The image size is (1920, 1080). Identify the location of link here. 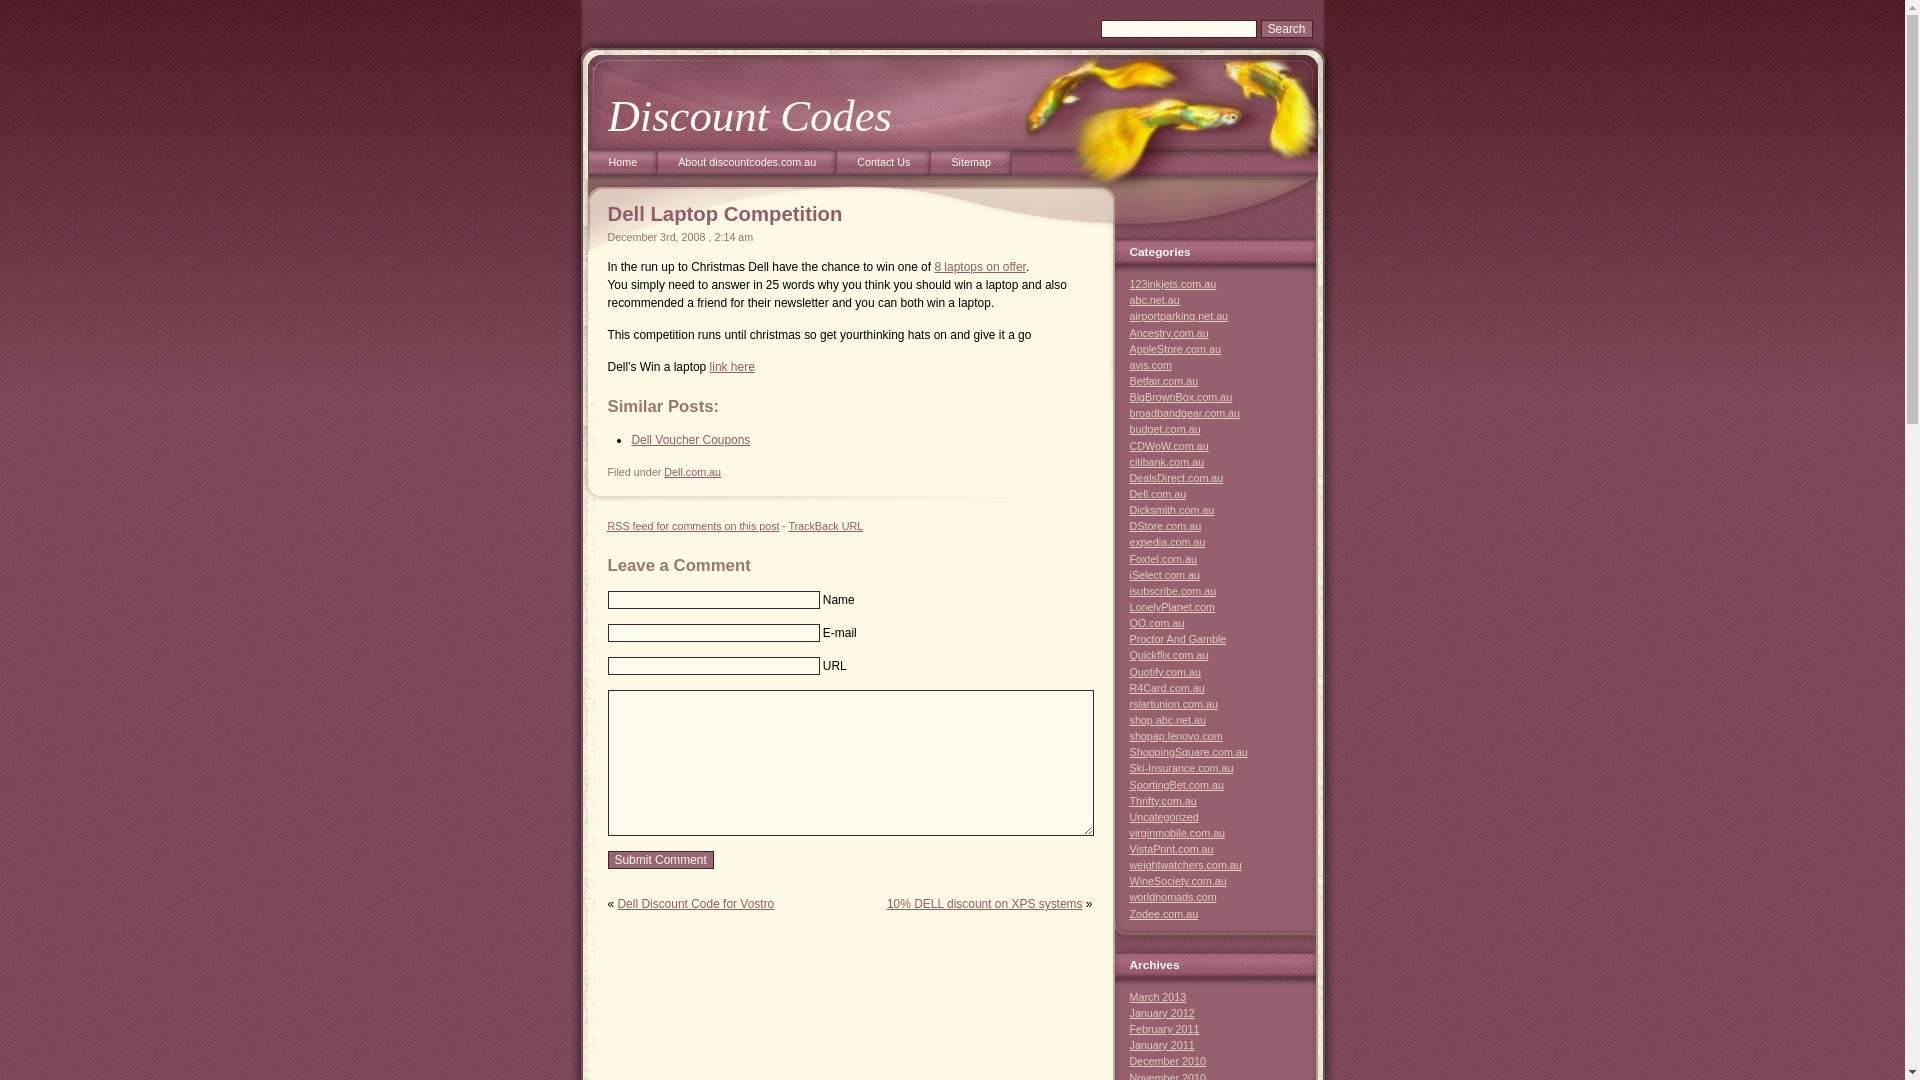
(732, 366).